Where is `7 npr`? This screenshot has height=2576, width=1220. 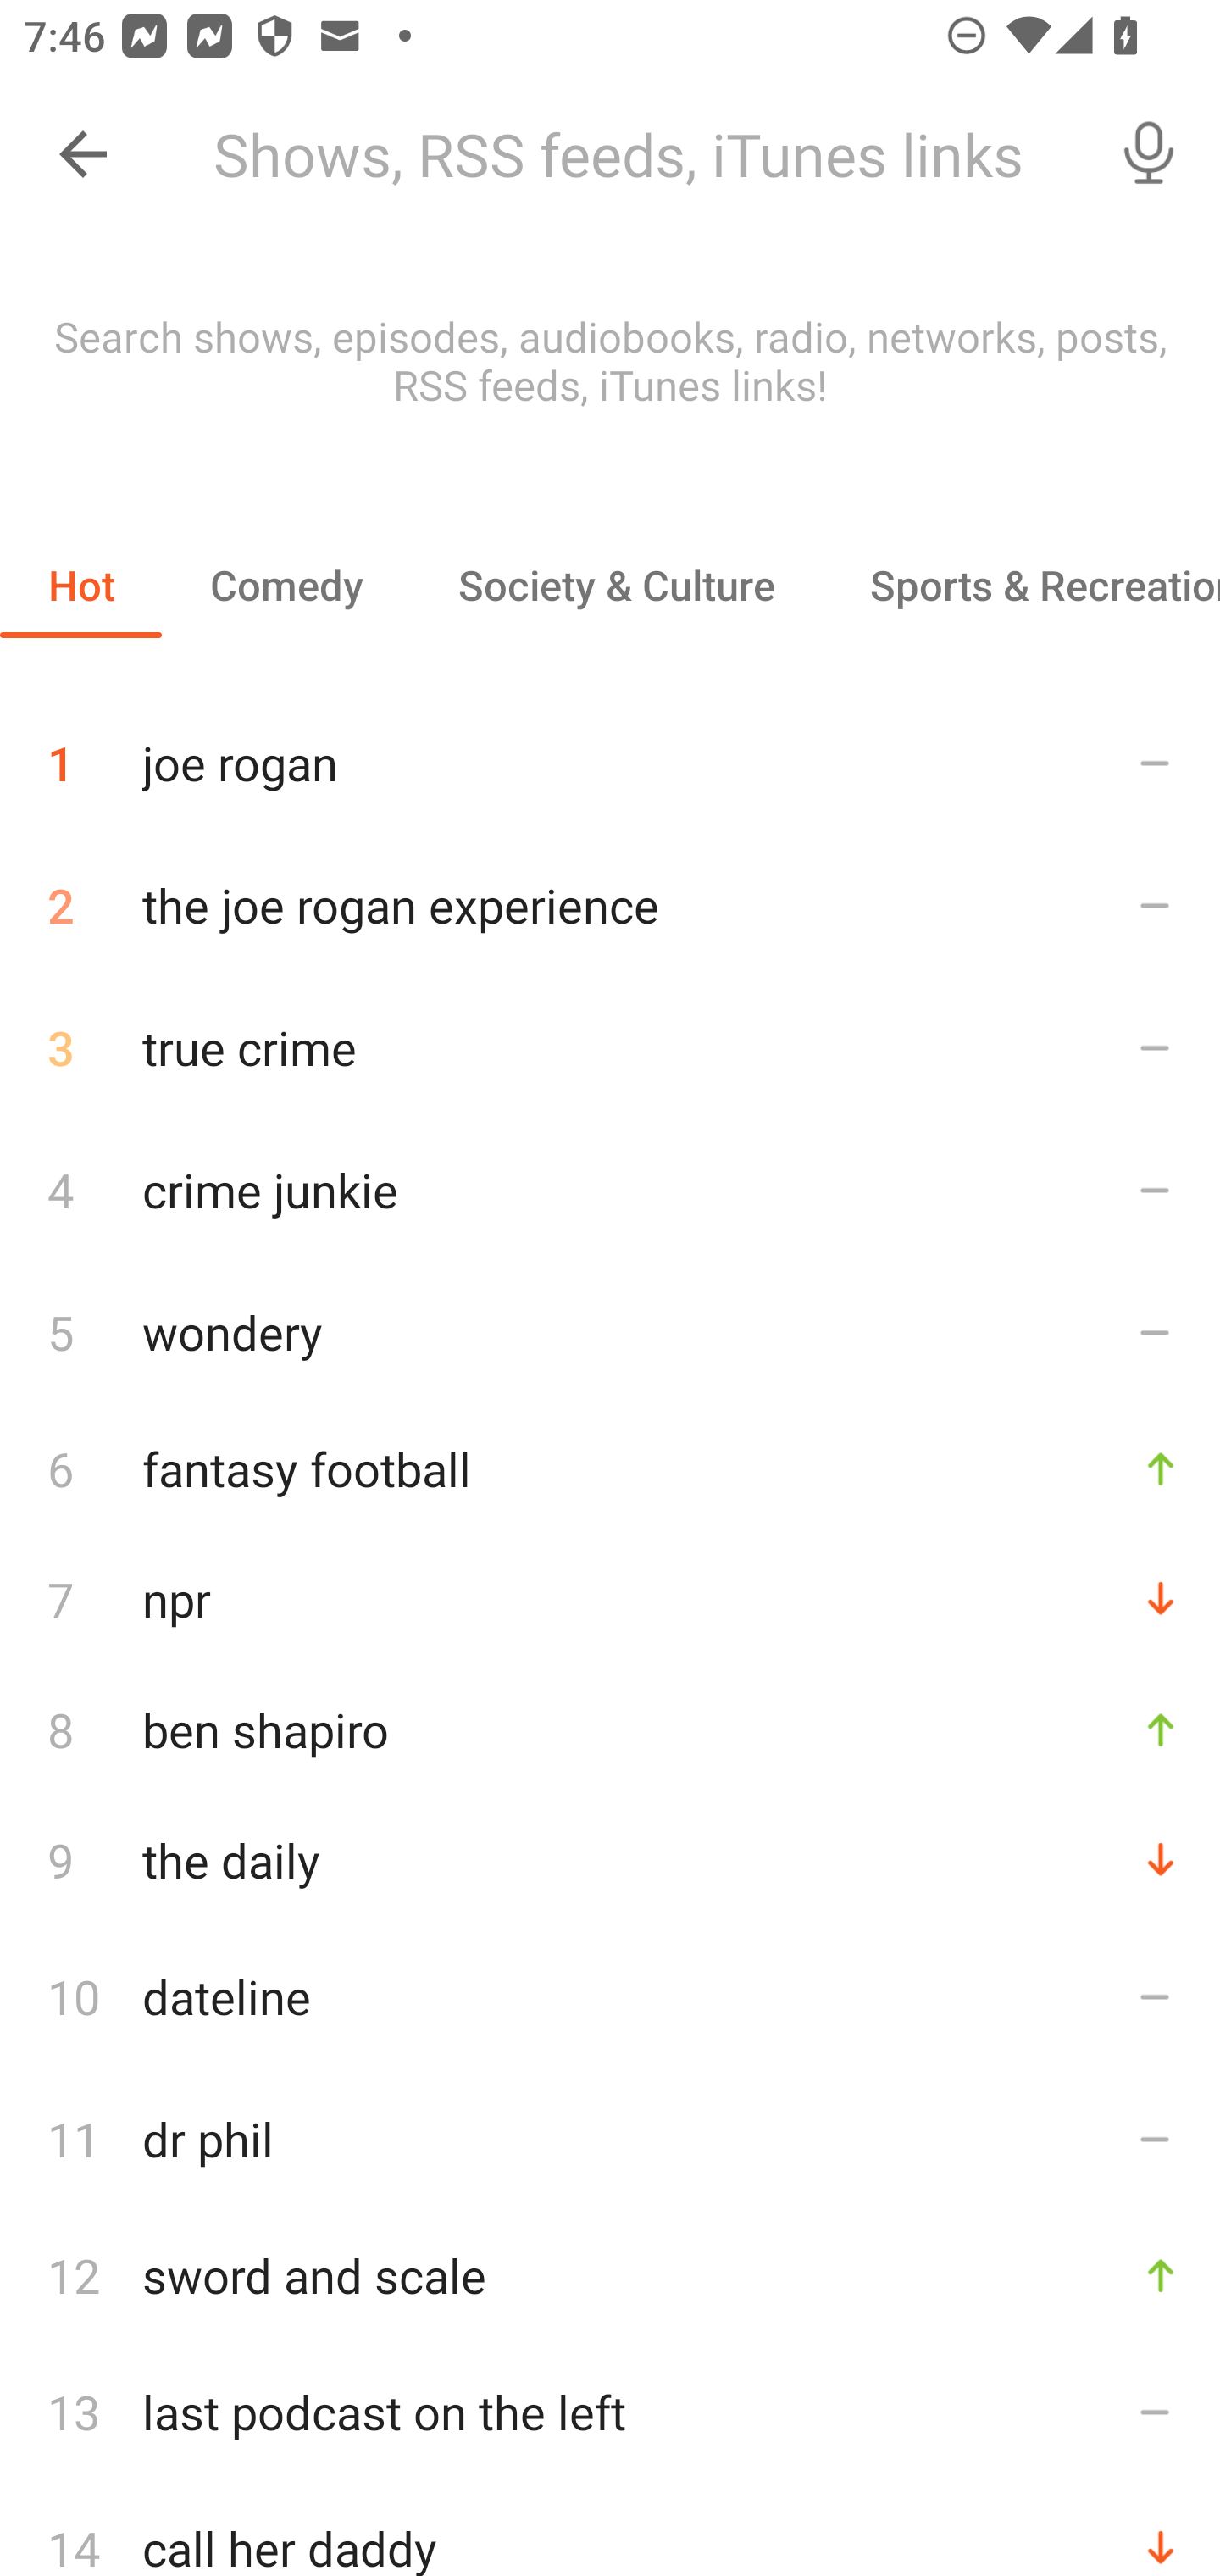 7 npr is located at coordinates (610, 1598).